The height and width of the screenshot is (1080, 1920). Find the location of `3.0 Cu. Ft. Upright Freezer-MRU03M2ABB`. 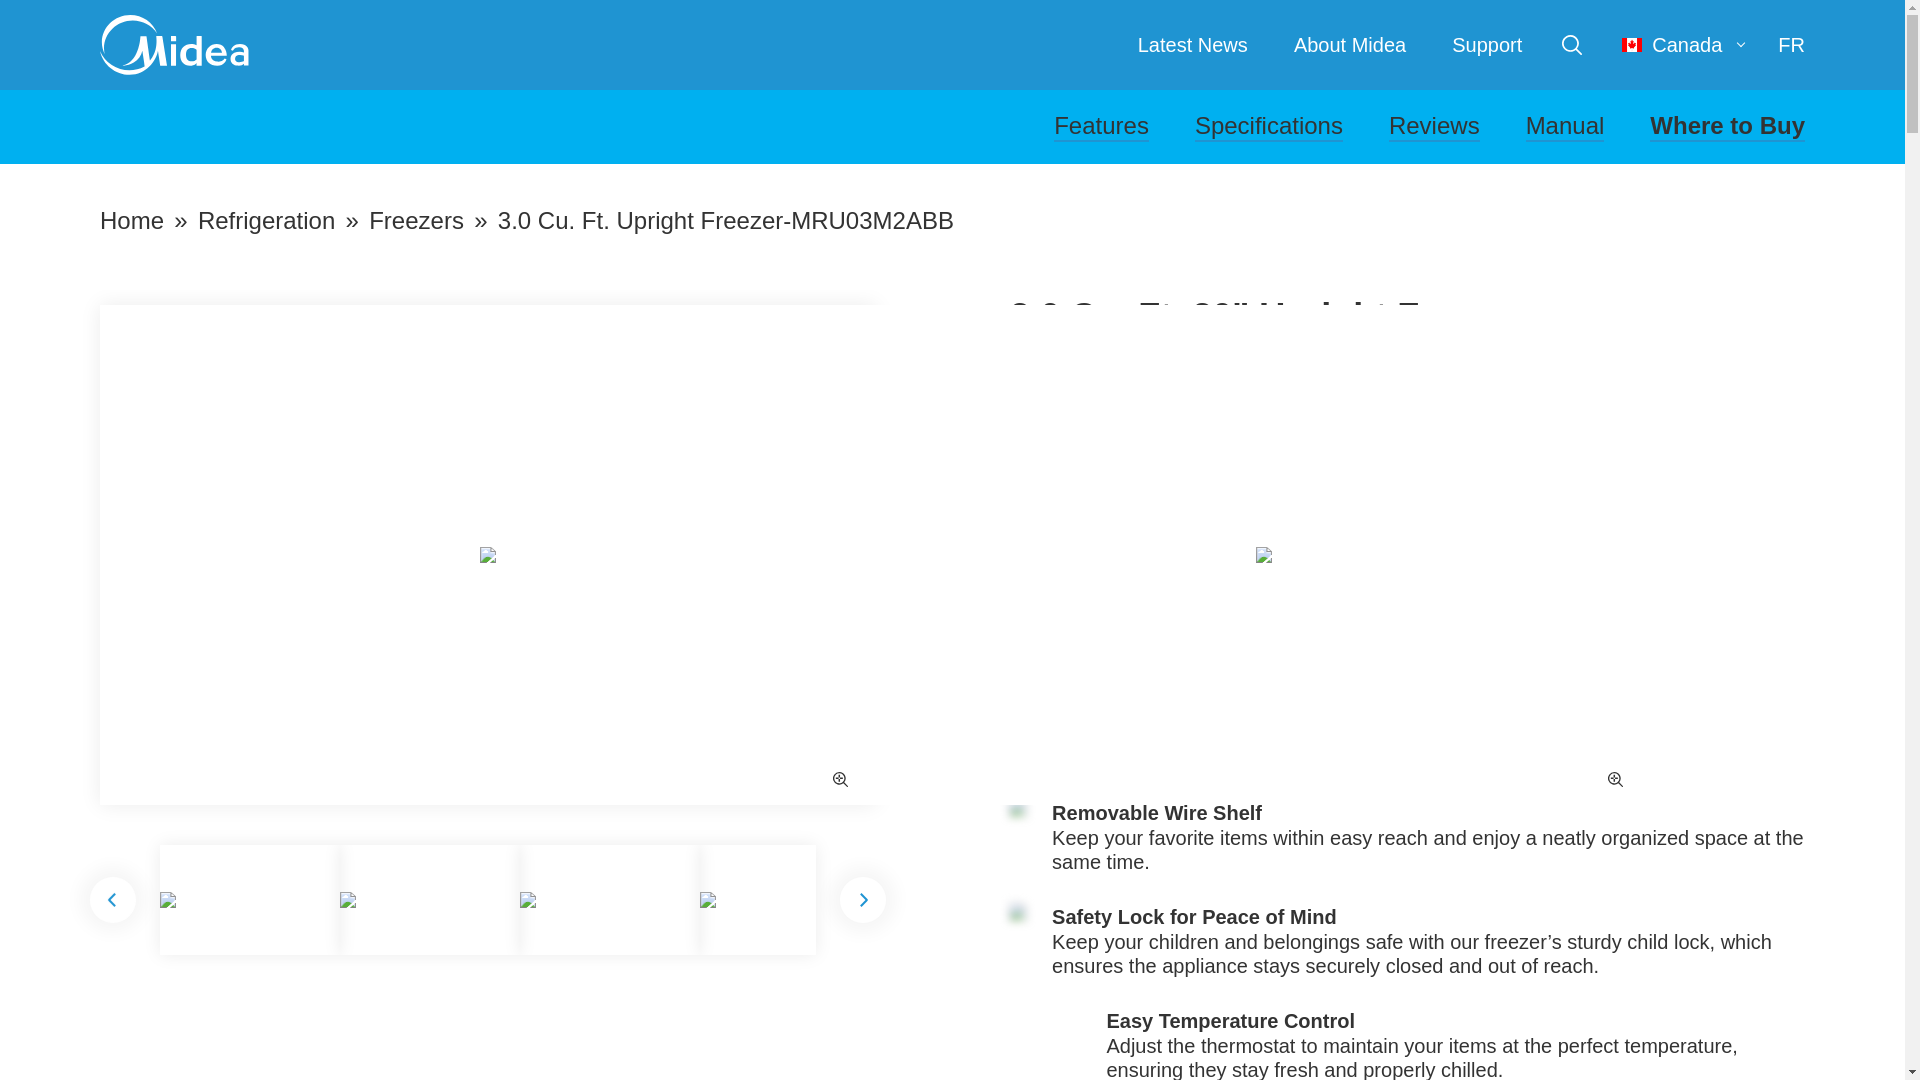

3.0 Cu. Ft. Upright Freezer-MRU03M2ABB is located at coordinates (726, 220).